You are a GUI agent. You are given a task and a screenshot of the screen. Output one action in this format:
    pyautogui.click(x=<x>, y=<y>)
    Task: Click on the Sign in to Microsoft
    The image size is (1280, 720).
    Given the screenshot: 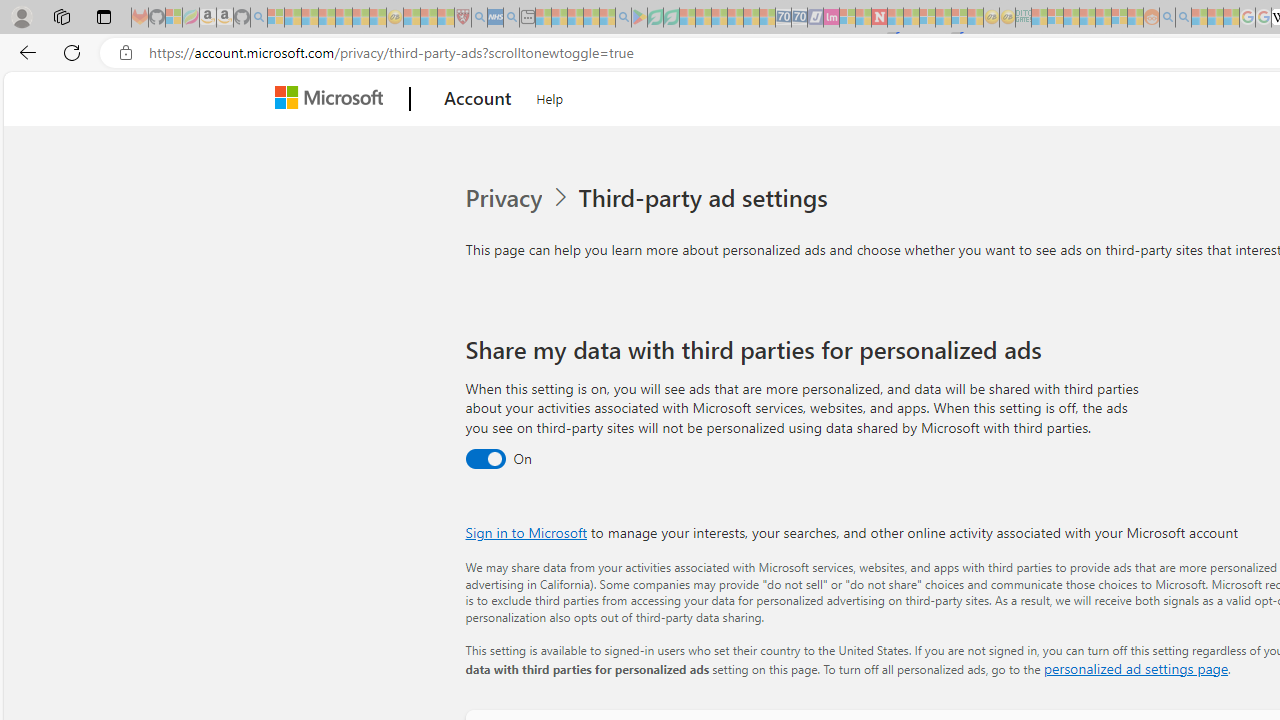 What is the action you would take?
    pyautogui.click(x=526, y=532)
    